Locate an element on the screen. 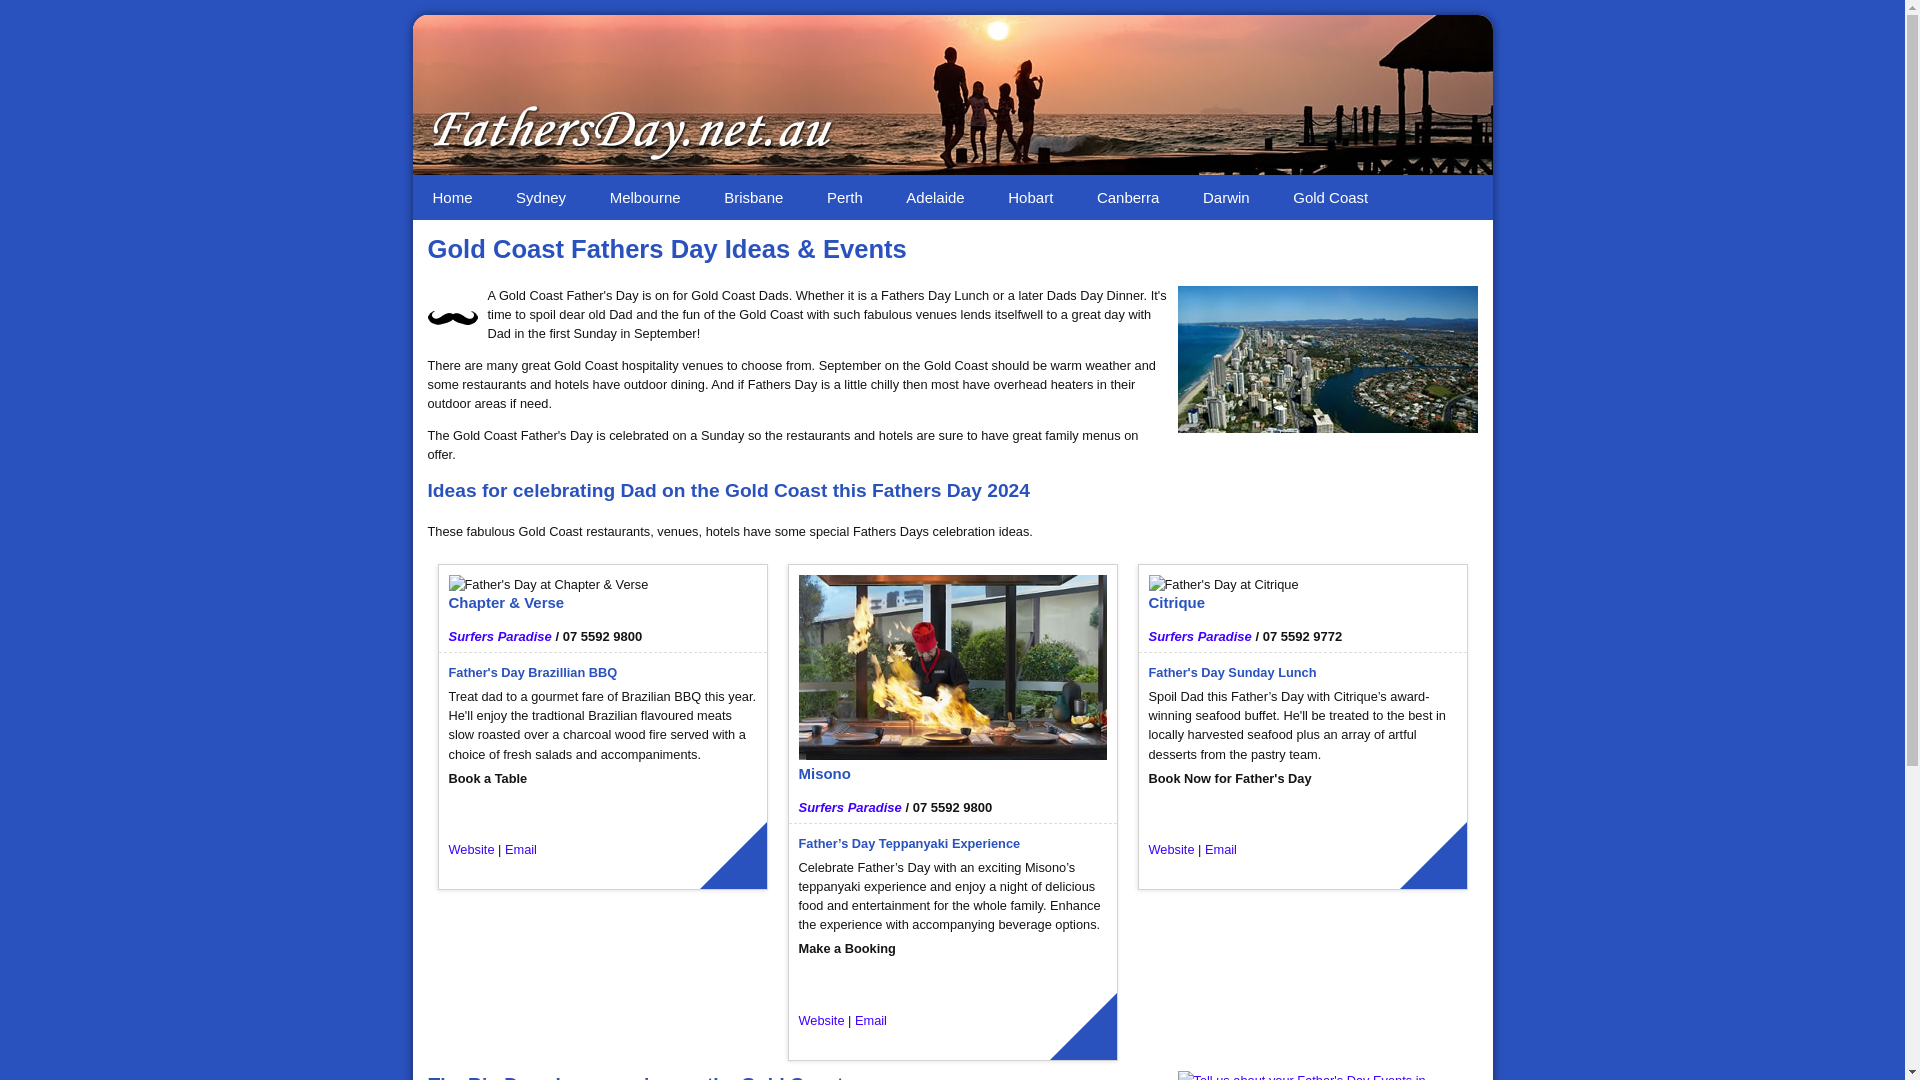 The image size is (1920, 1080). Home is located at coordinates (452, 198).